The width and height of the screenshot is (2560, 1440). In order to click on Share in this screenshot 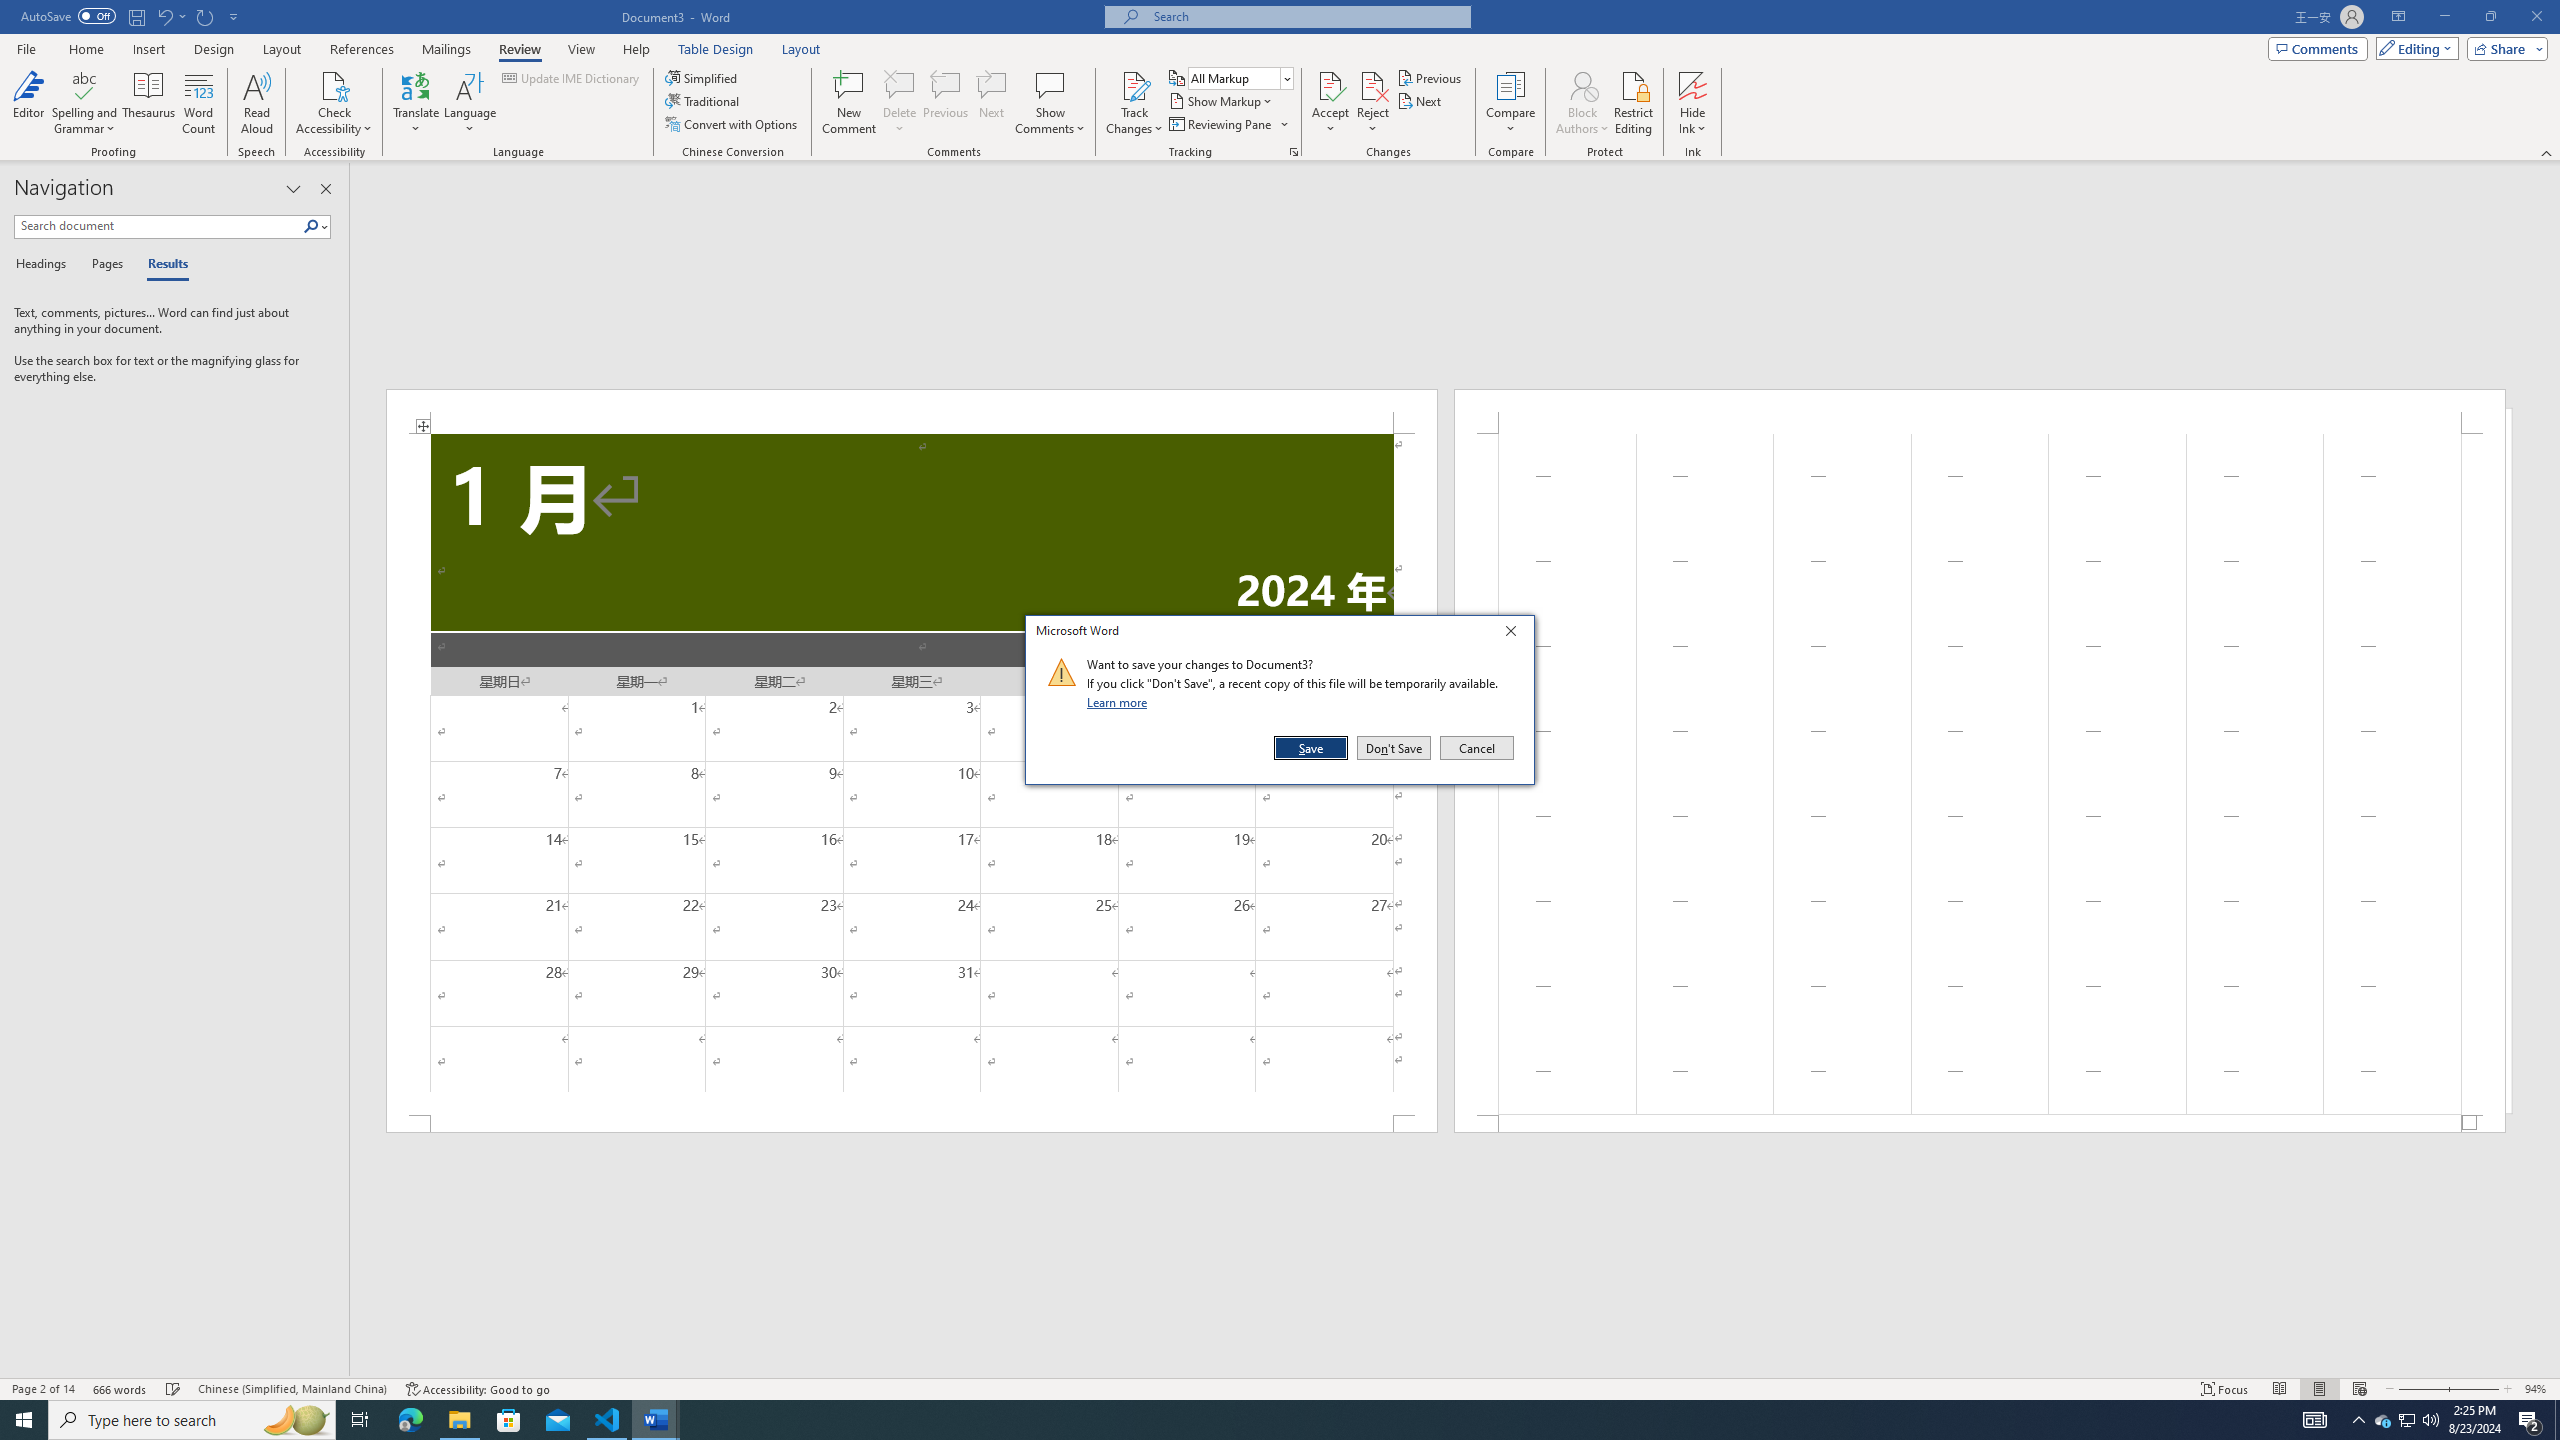, I will do `click(2504, 48)`.